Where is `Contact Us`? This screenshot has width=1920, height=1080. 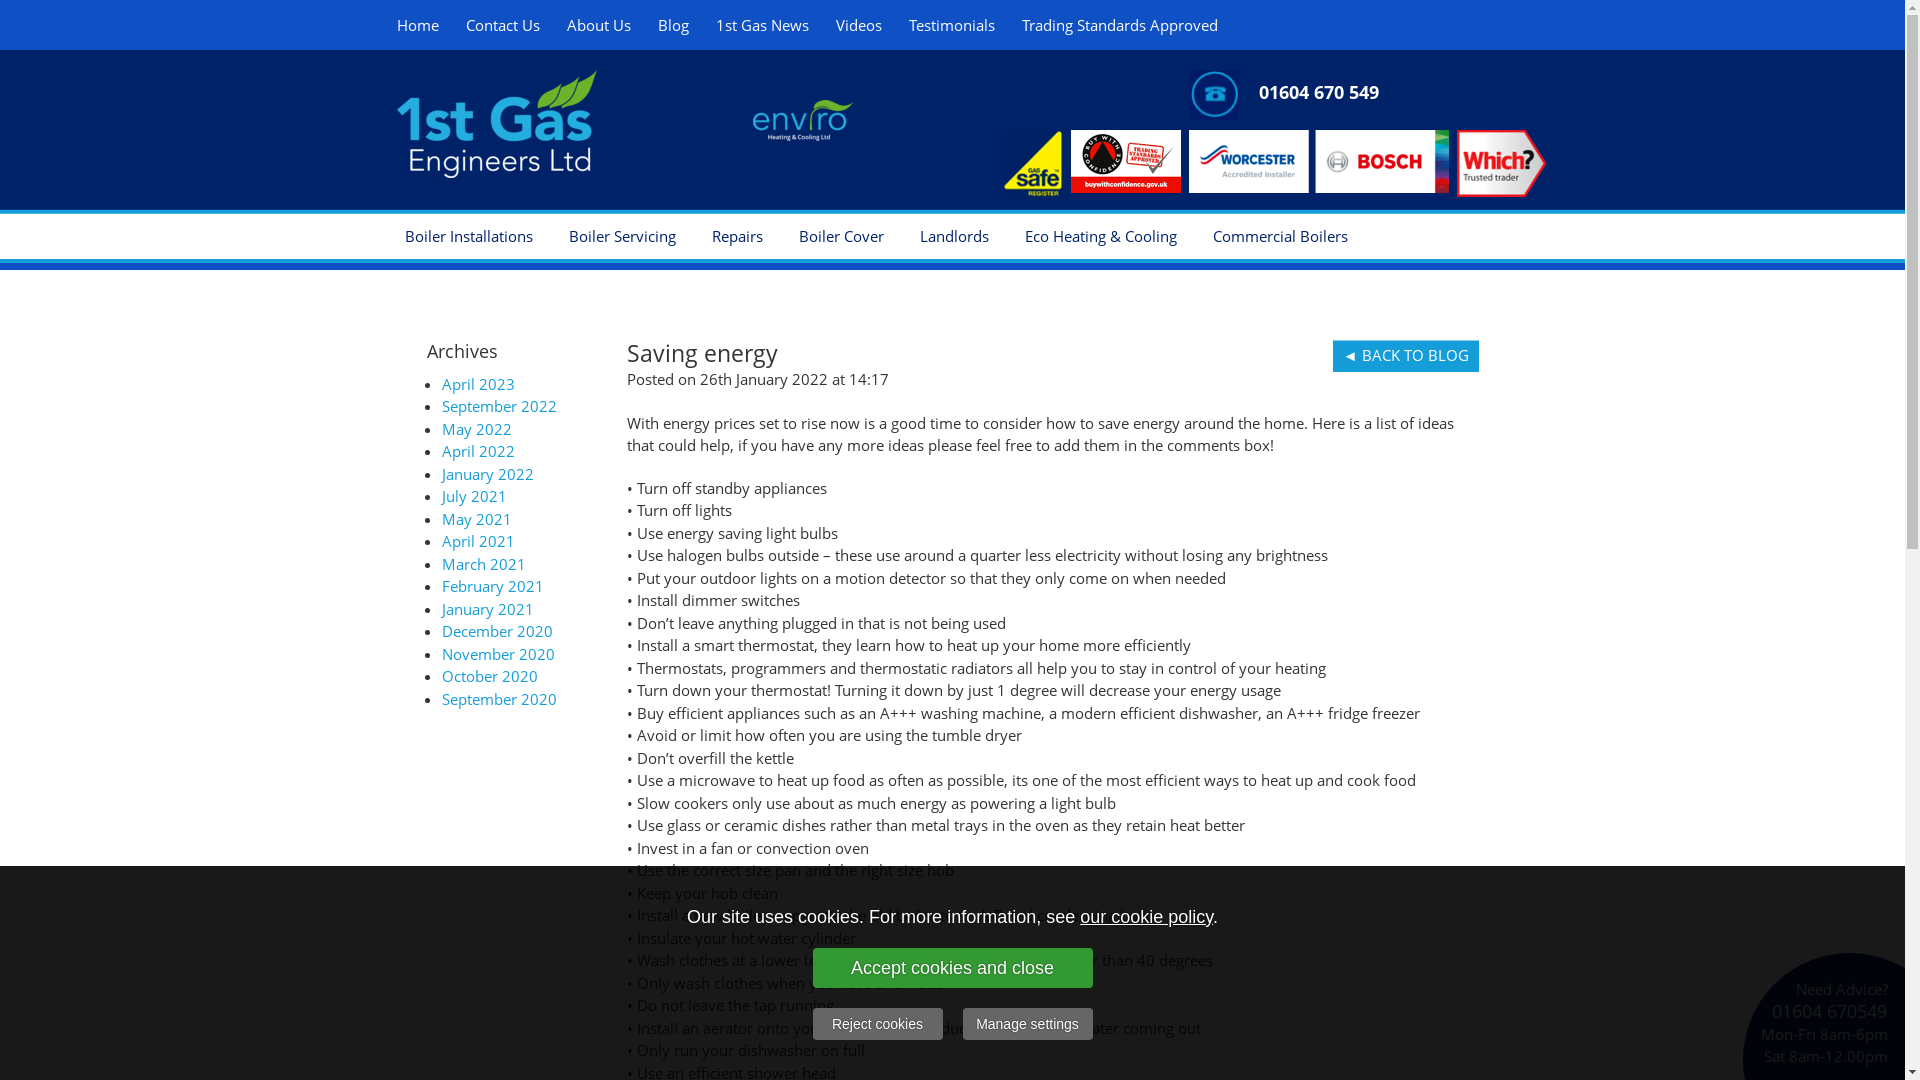 Contact Us is located at coordinates (503, 25).